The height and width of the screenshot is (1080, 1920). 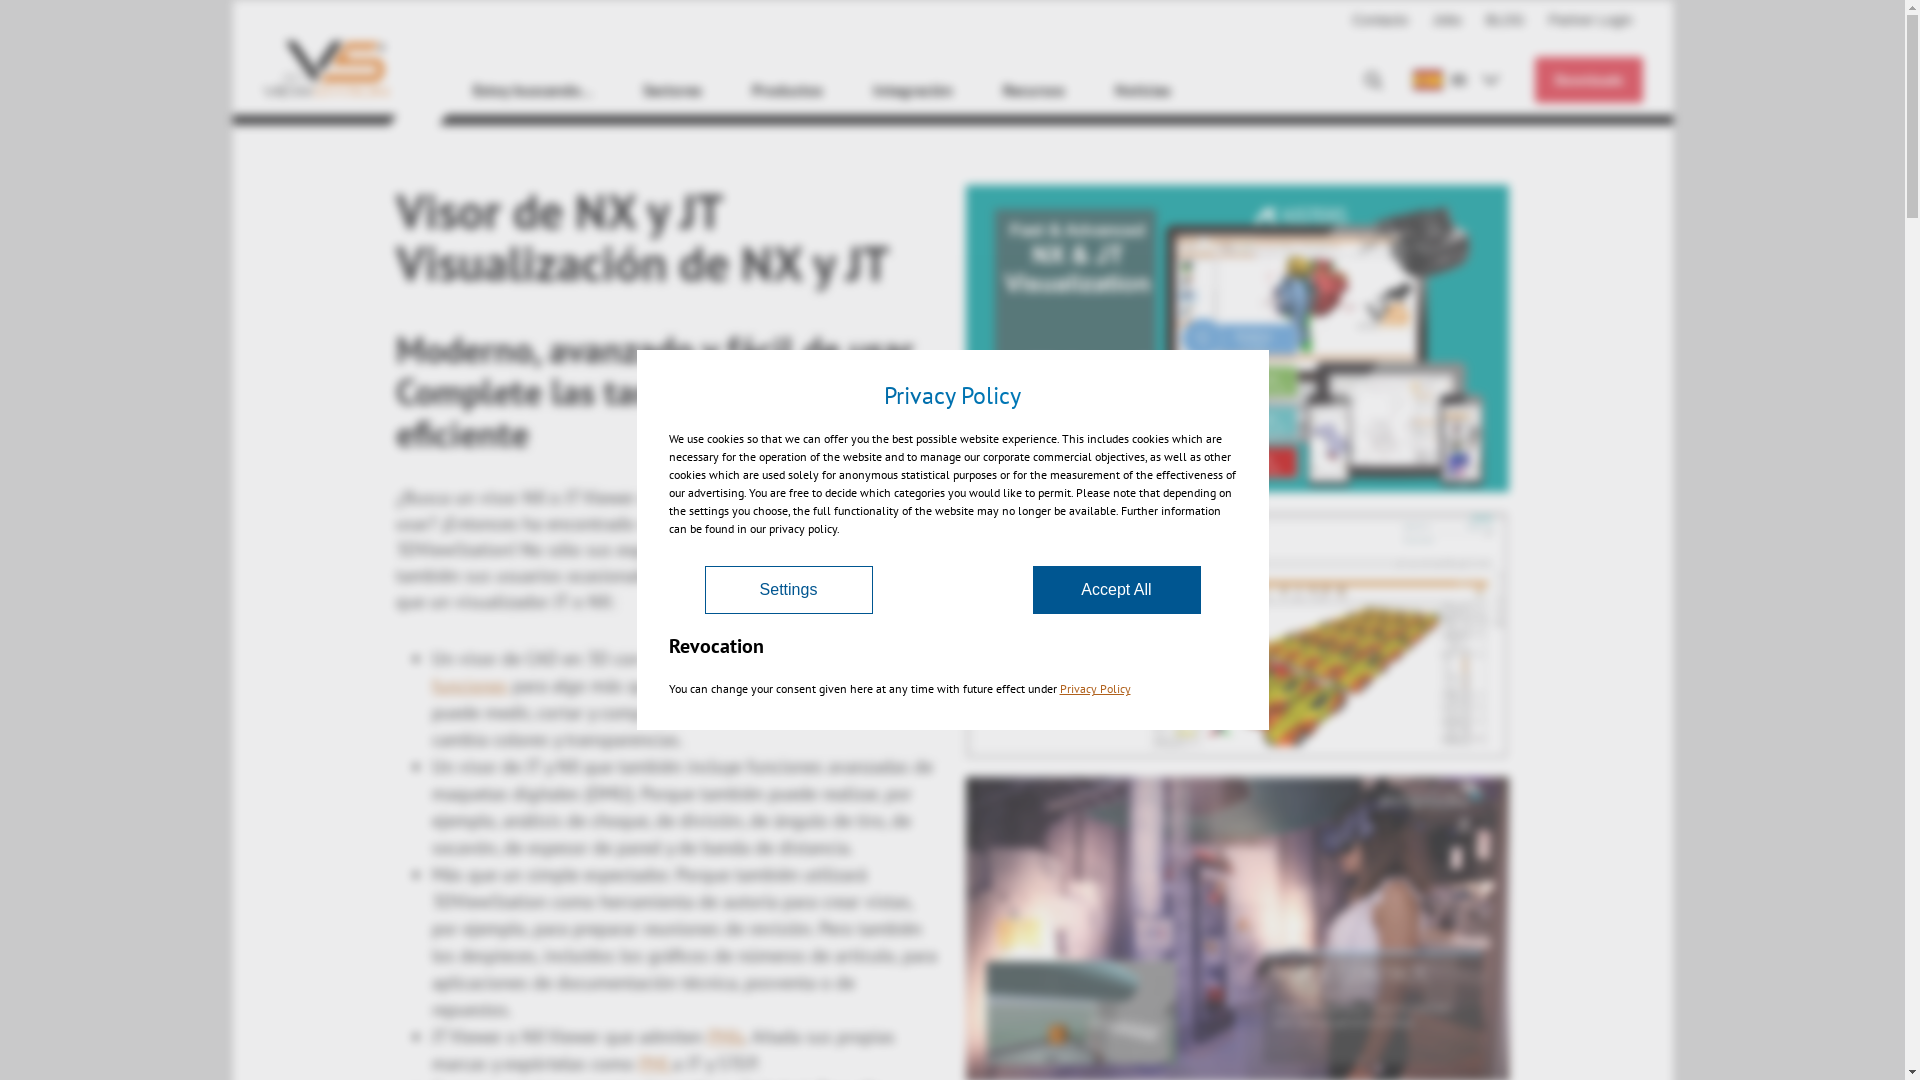 What do you see at coordinates (1373, 78) in the screenshot?
I see `Group 8Created with Sketch.<` at bounding box center [1373, 78].